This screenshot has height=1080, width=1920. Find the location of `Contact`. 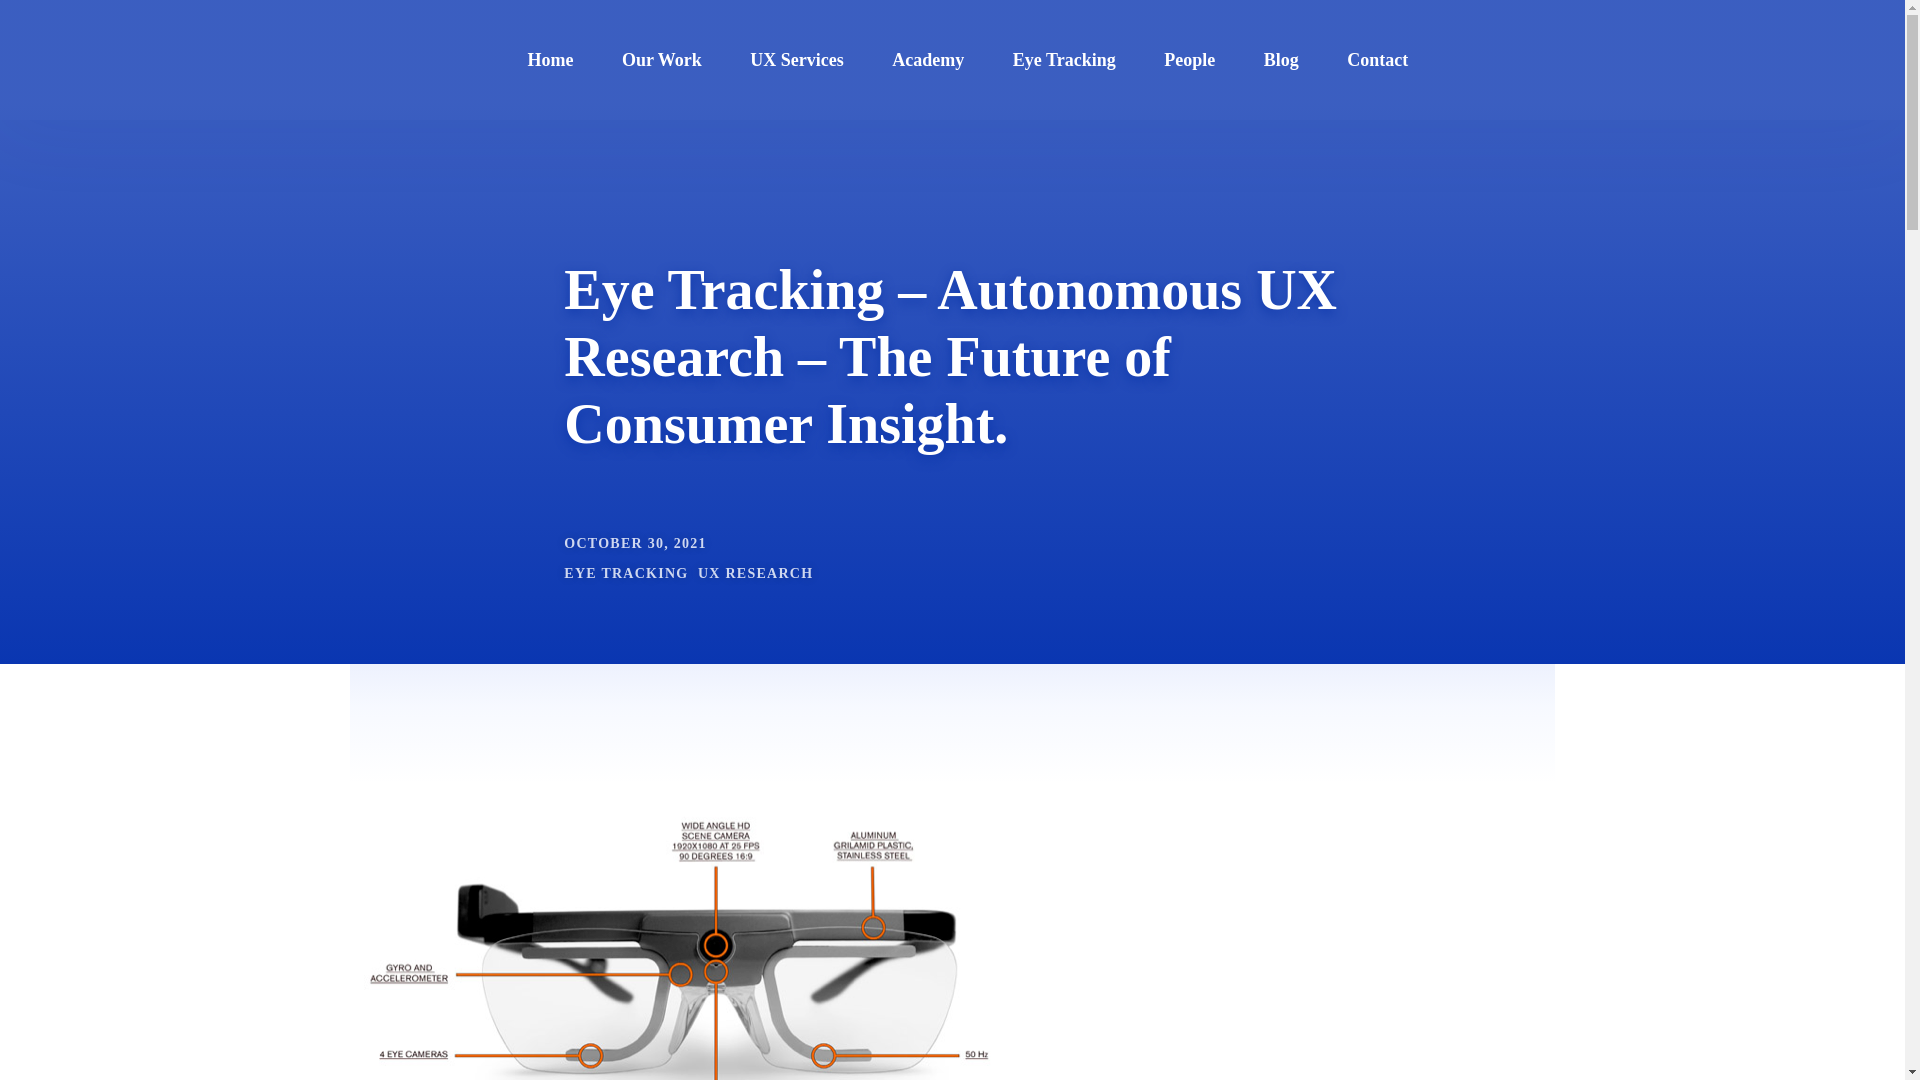

Contact is located at coordinates (1377, 60).